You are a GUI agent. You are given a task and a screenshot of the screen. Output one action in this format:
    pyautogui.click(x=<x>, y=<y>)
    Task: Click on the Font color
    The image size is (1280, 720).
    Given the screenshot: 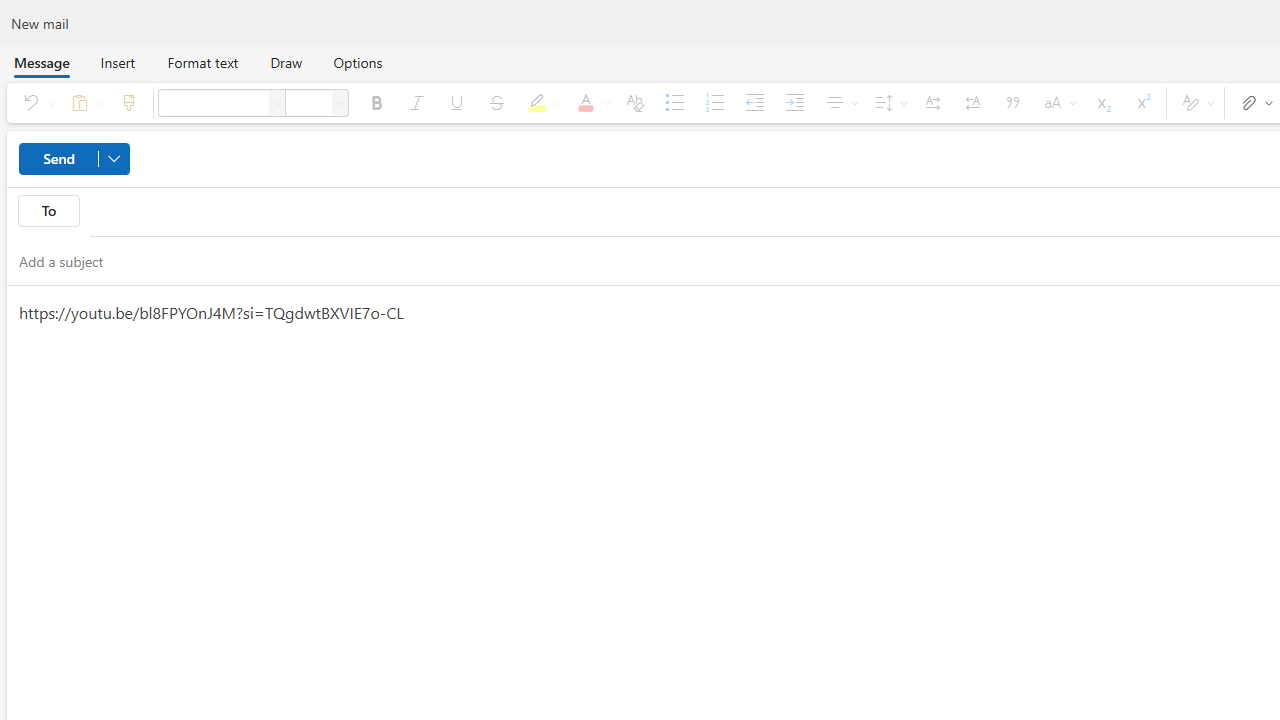 What is the action you would take?
    pyautogui.click(x=590, y=102)
    